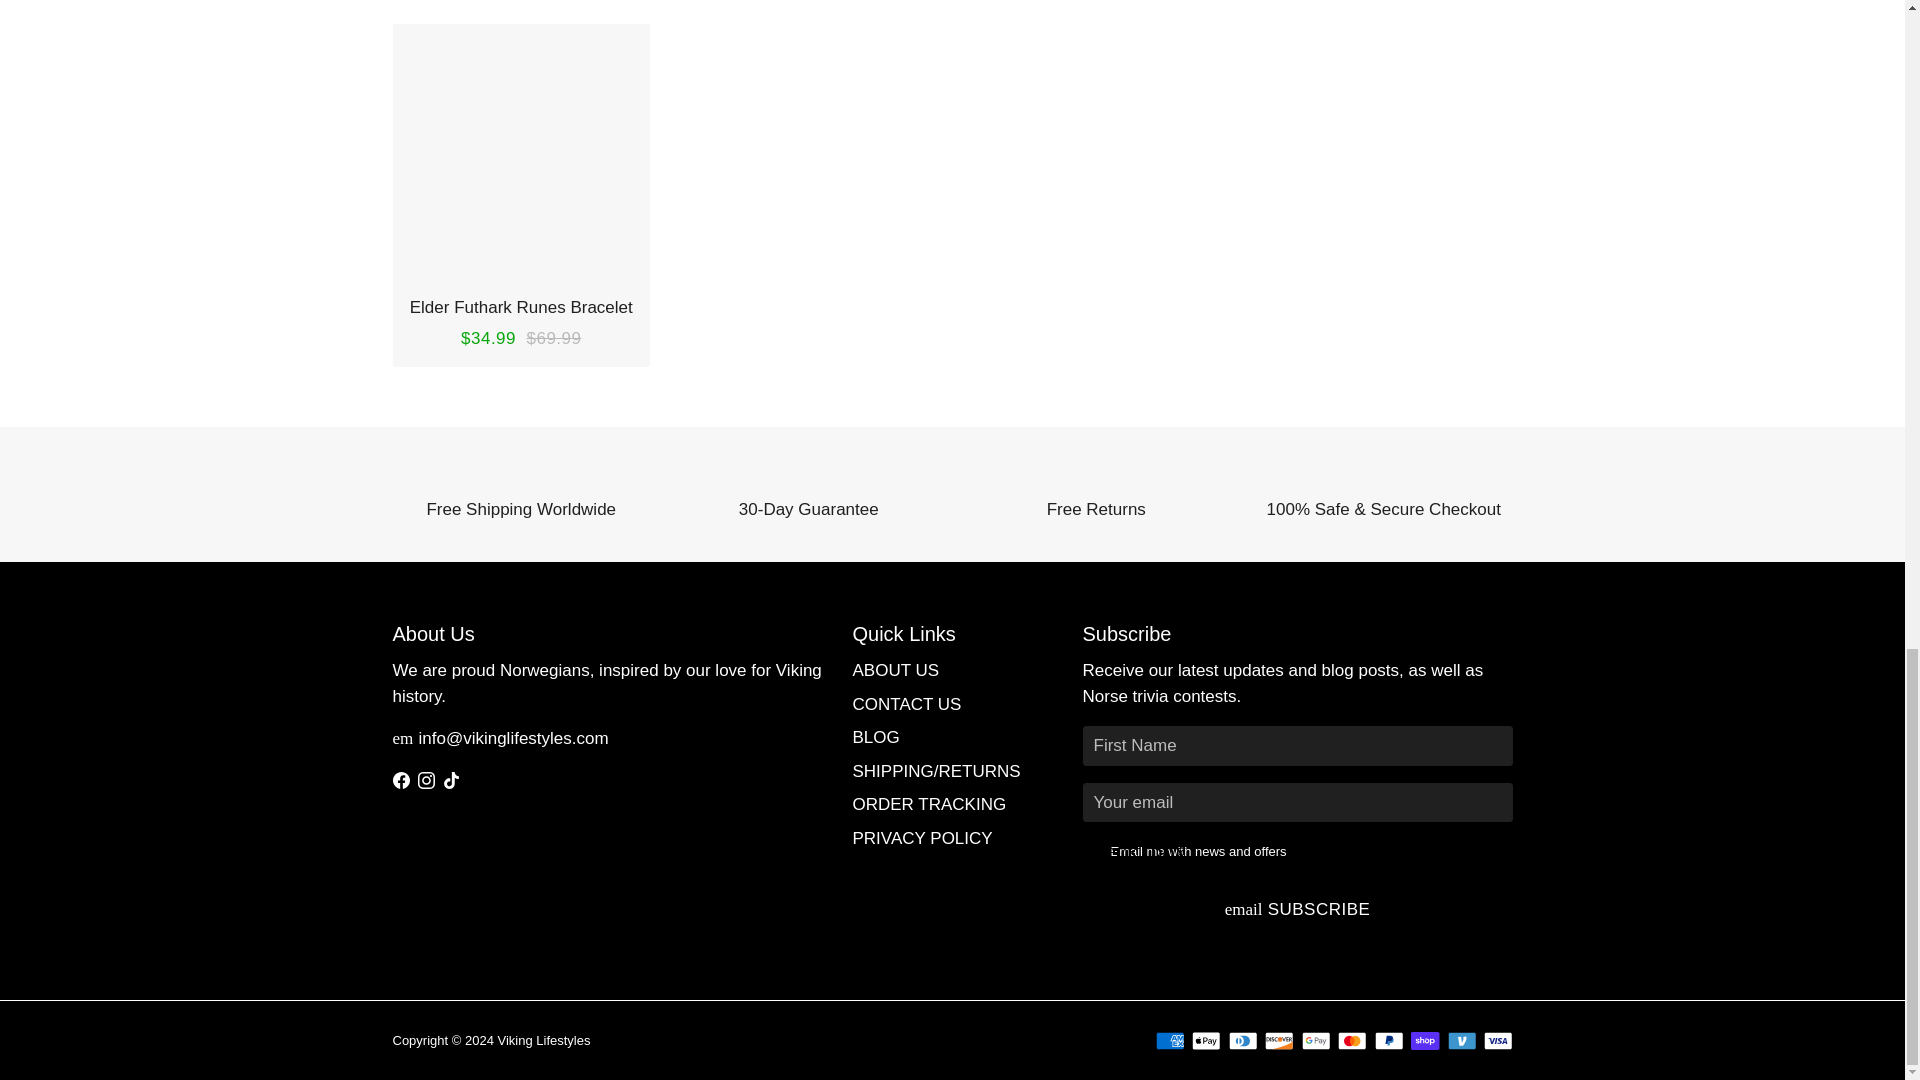 The width and height of the screenshot is (1920, 1080). What do you see at coordinates (1242, 1040) in the screenshot?
I see `Diners Club` at bounding box center [1242, 1040].